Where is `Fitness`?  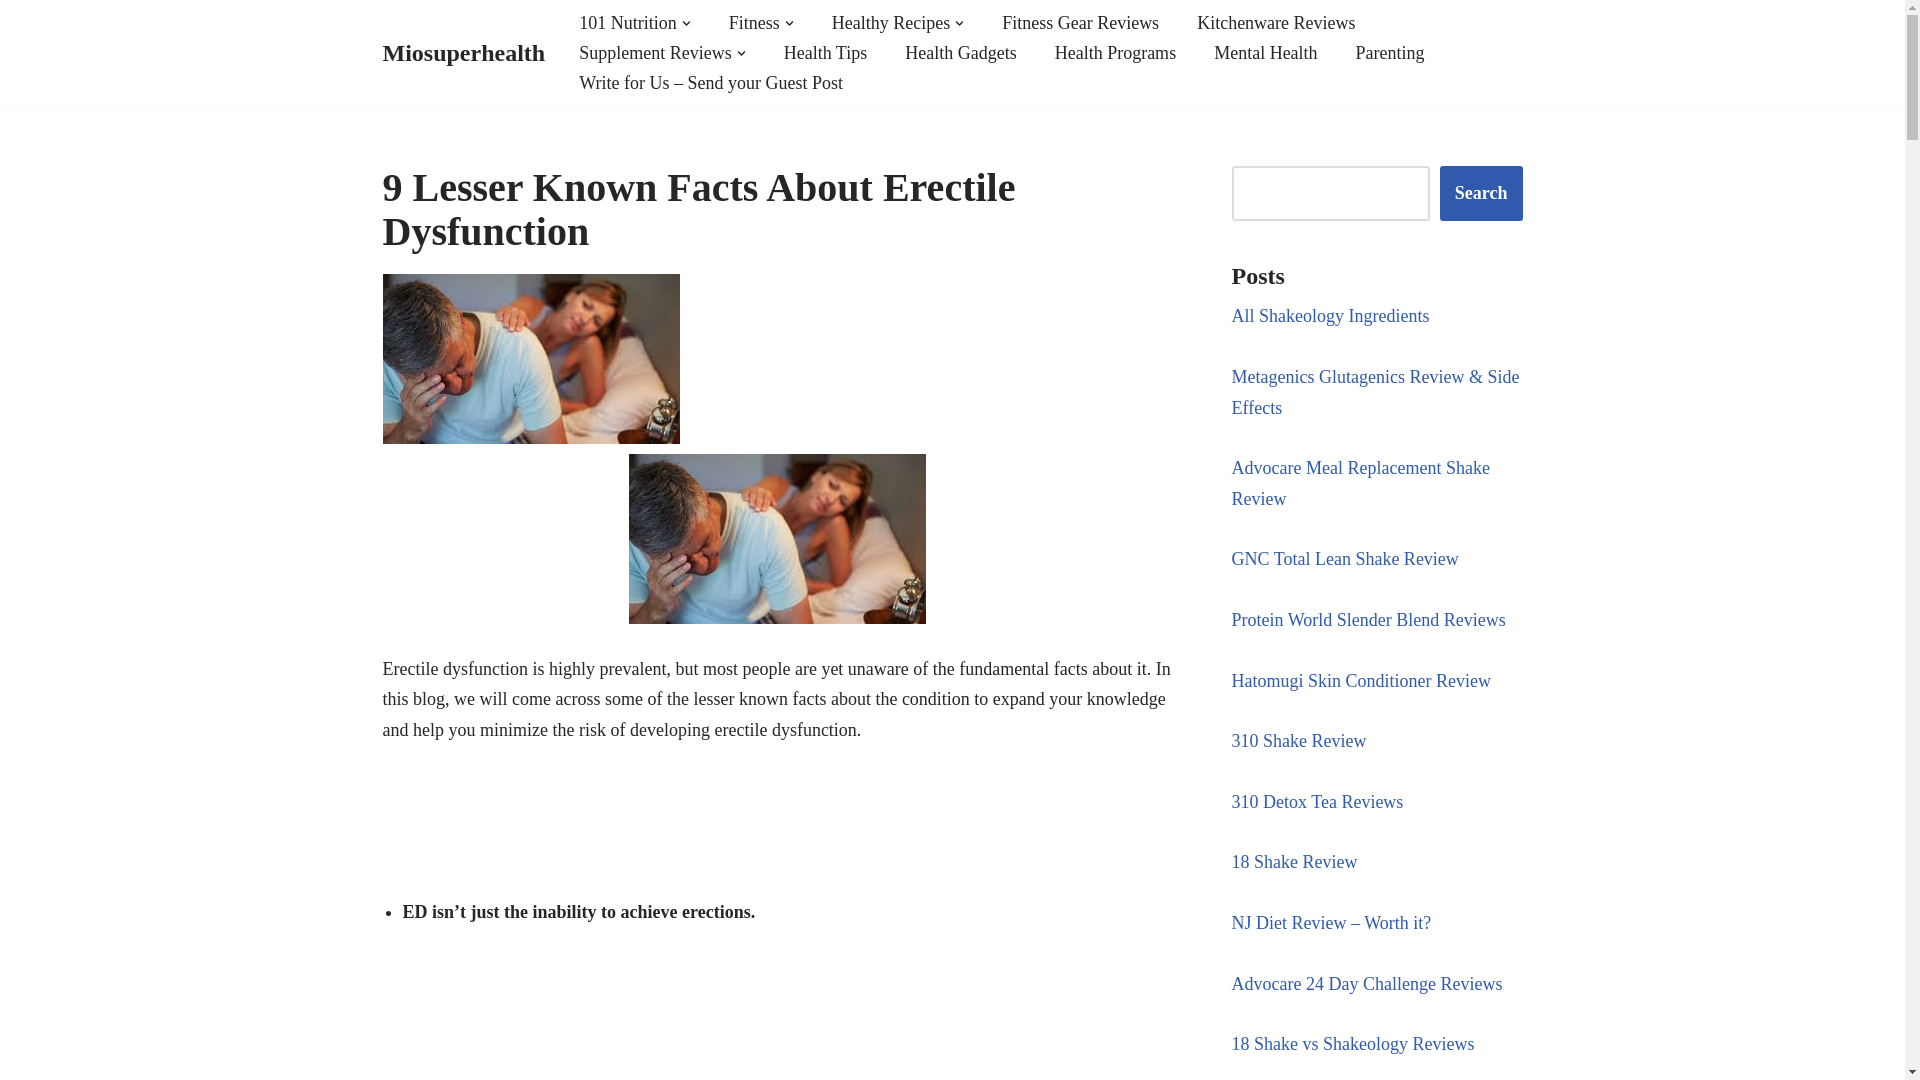
Fitness is located at coordinates (754, 22).